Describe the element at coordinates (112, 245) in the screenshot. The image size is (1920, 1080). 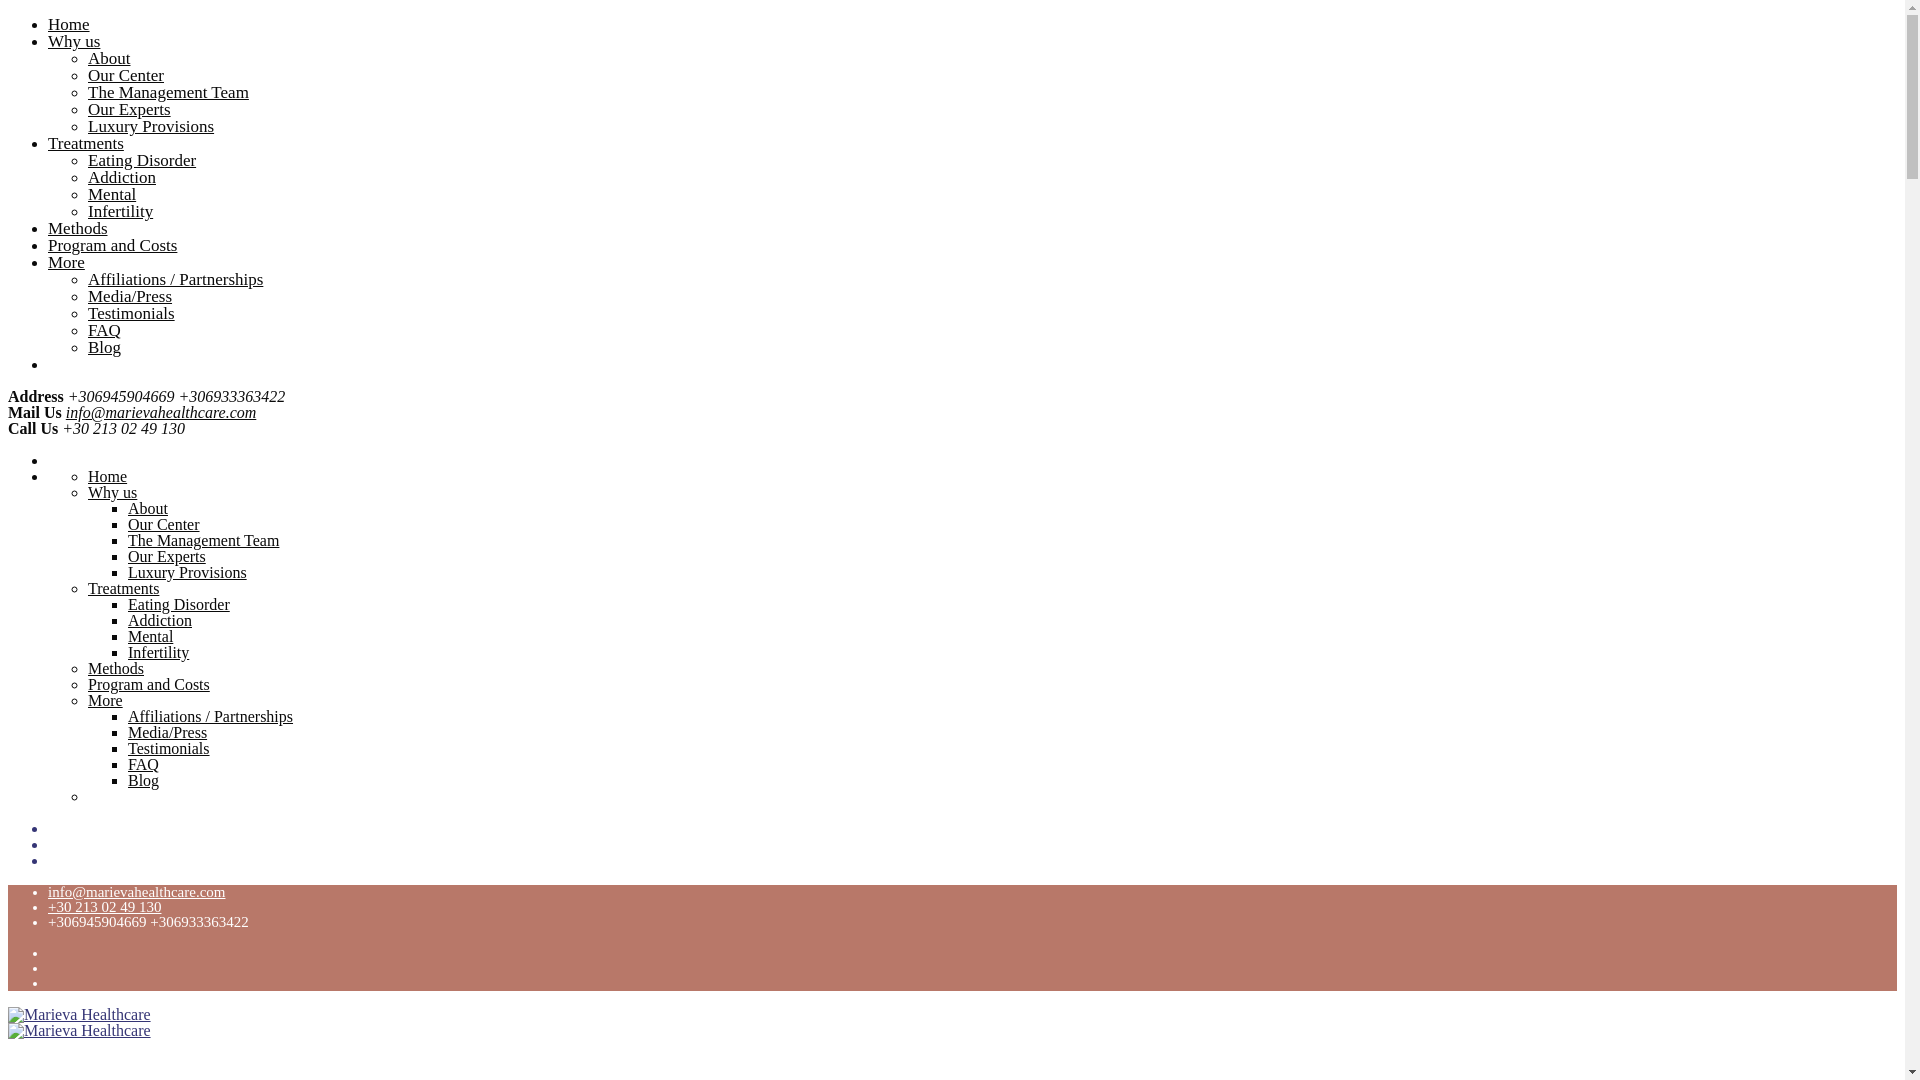
I see `Program and Costs` at that location.